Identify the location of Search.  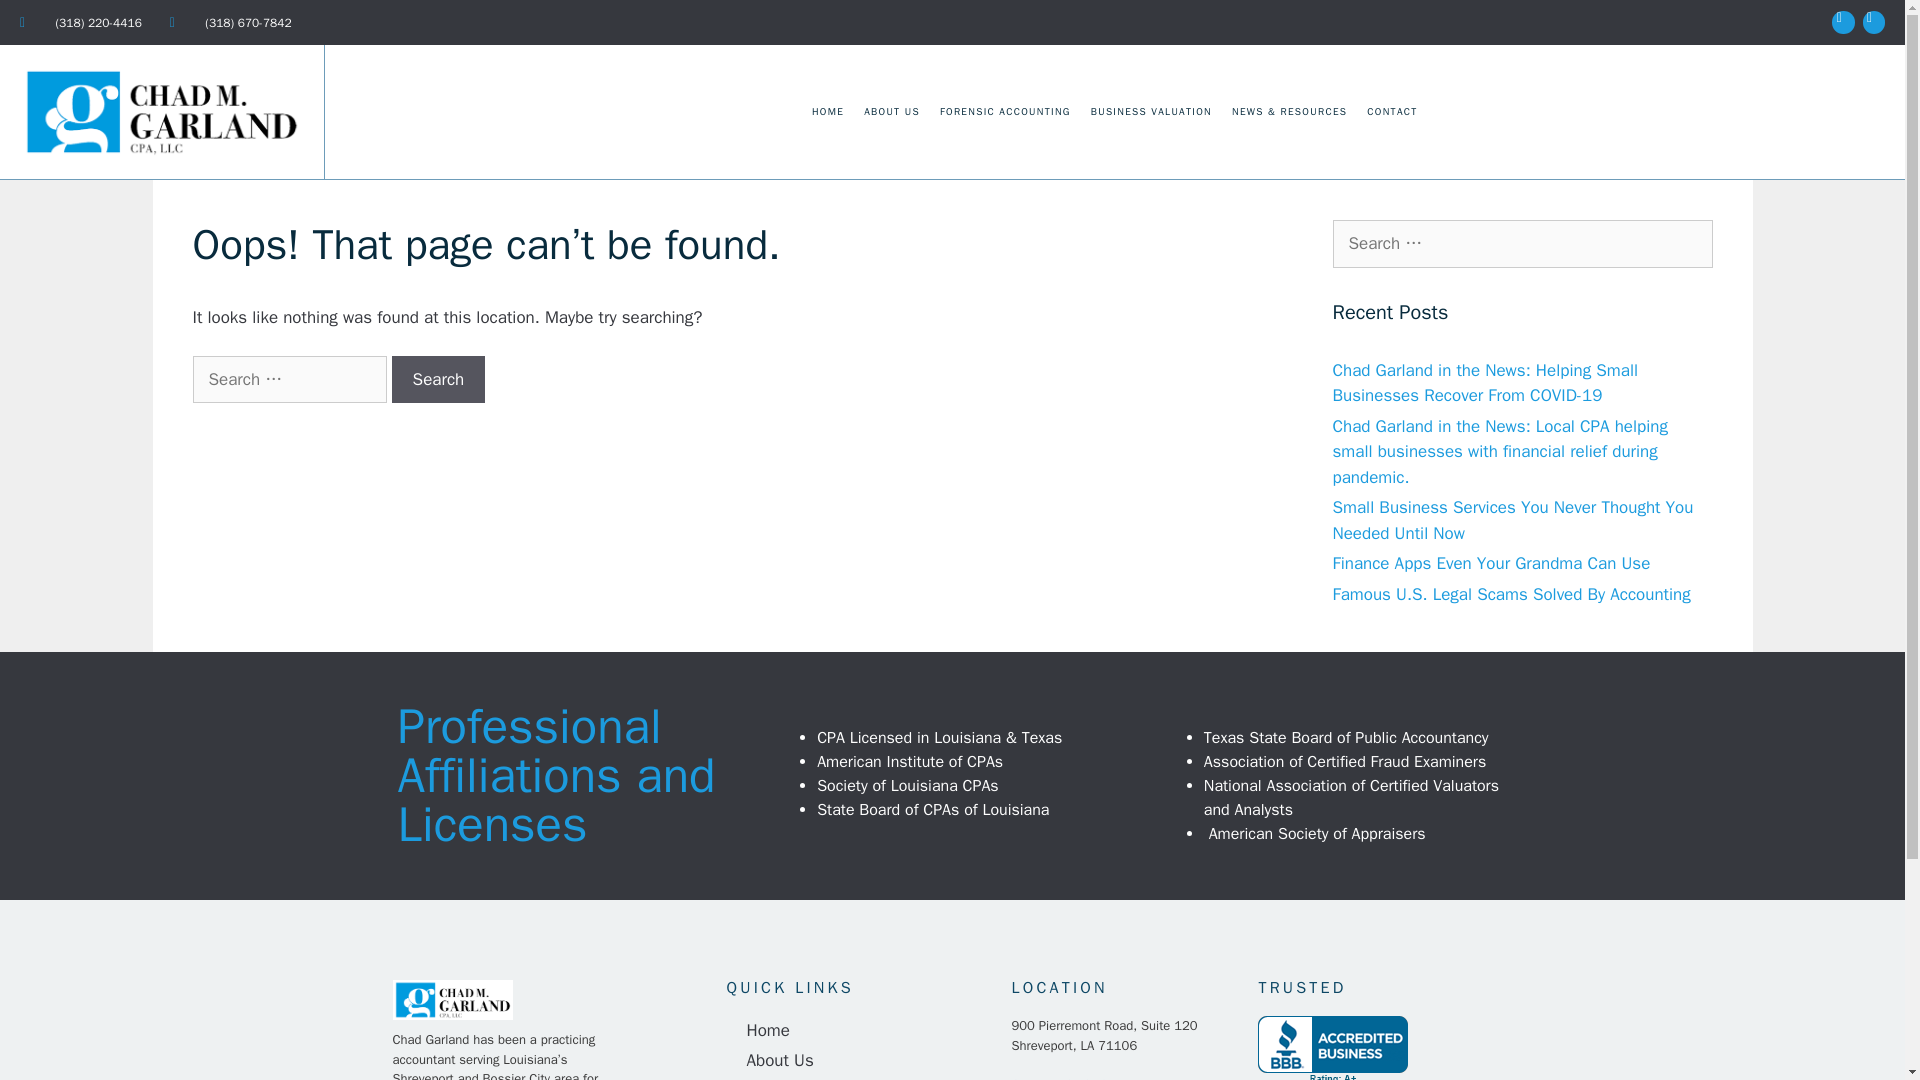
(438, 380).